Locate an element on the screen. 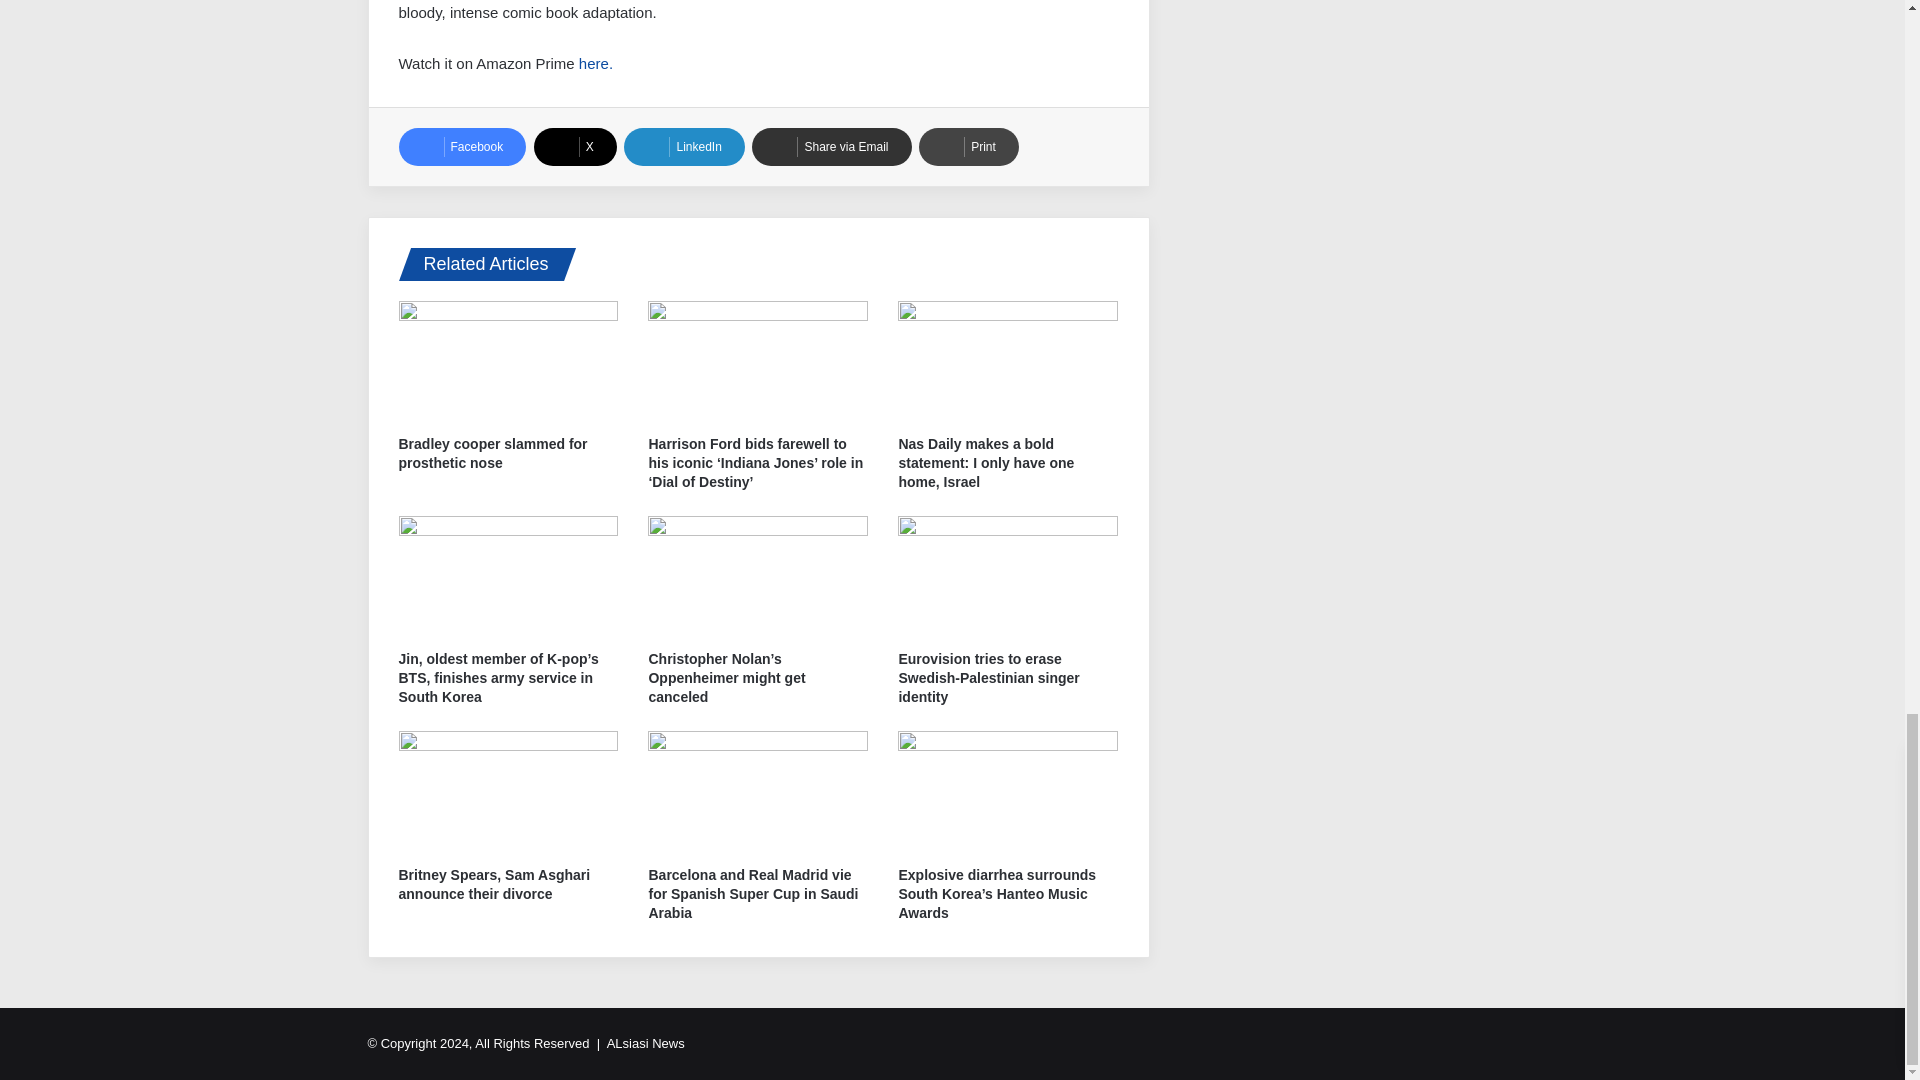 This screenshot has height=1080, width=1920. Print is located at coordinates (969, 147).